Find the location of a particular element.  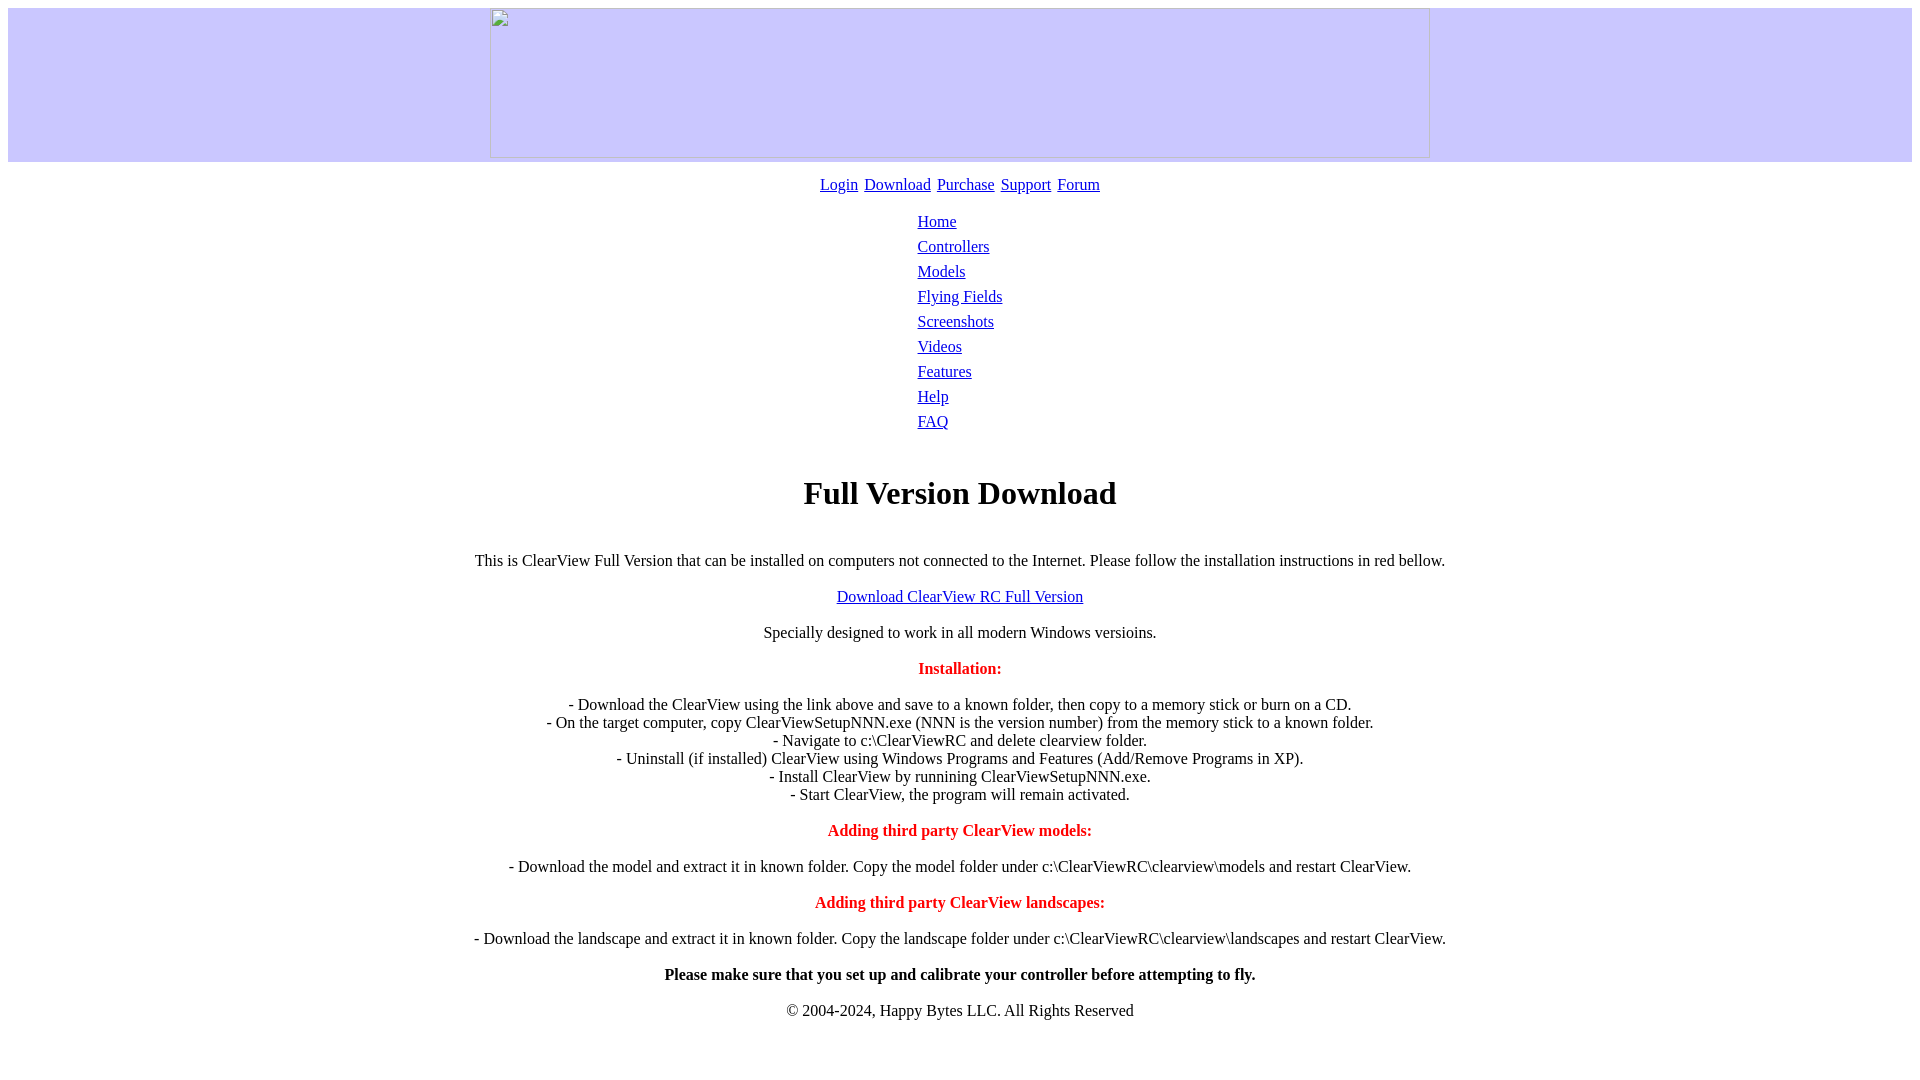

FAQ is located at coordinates (932, 420).